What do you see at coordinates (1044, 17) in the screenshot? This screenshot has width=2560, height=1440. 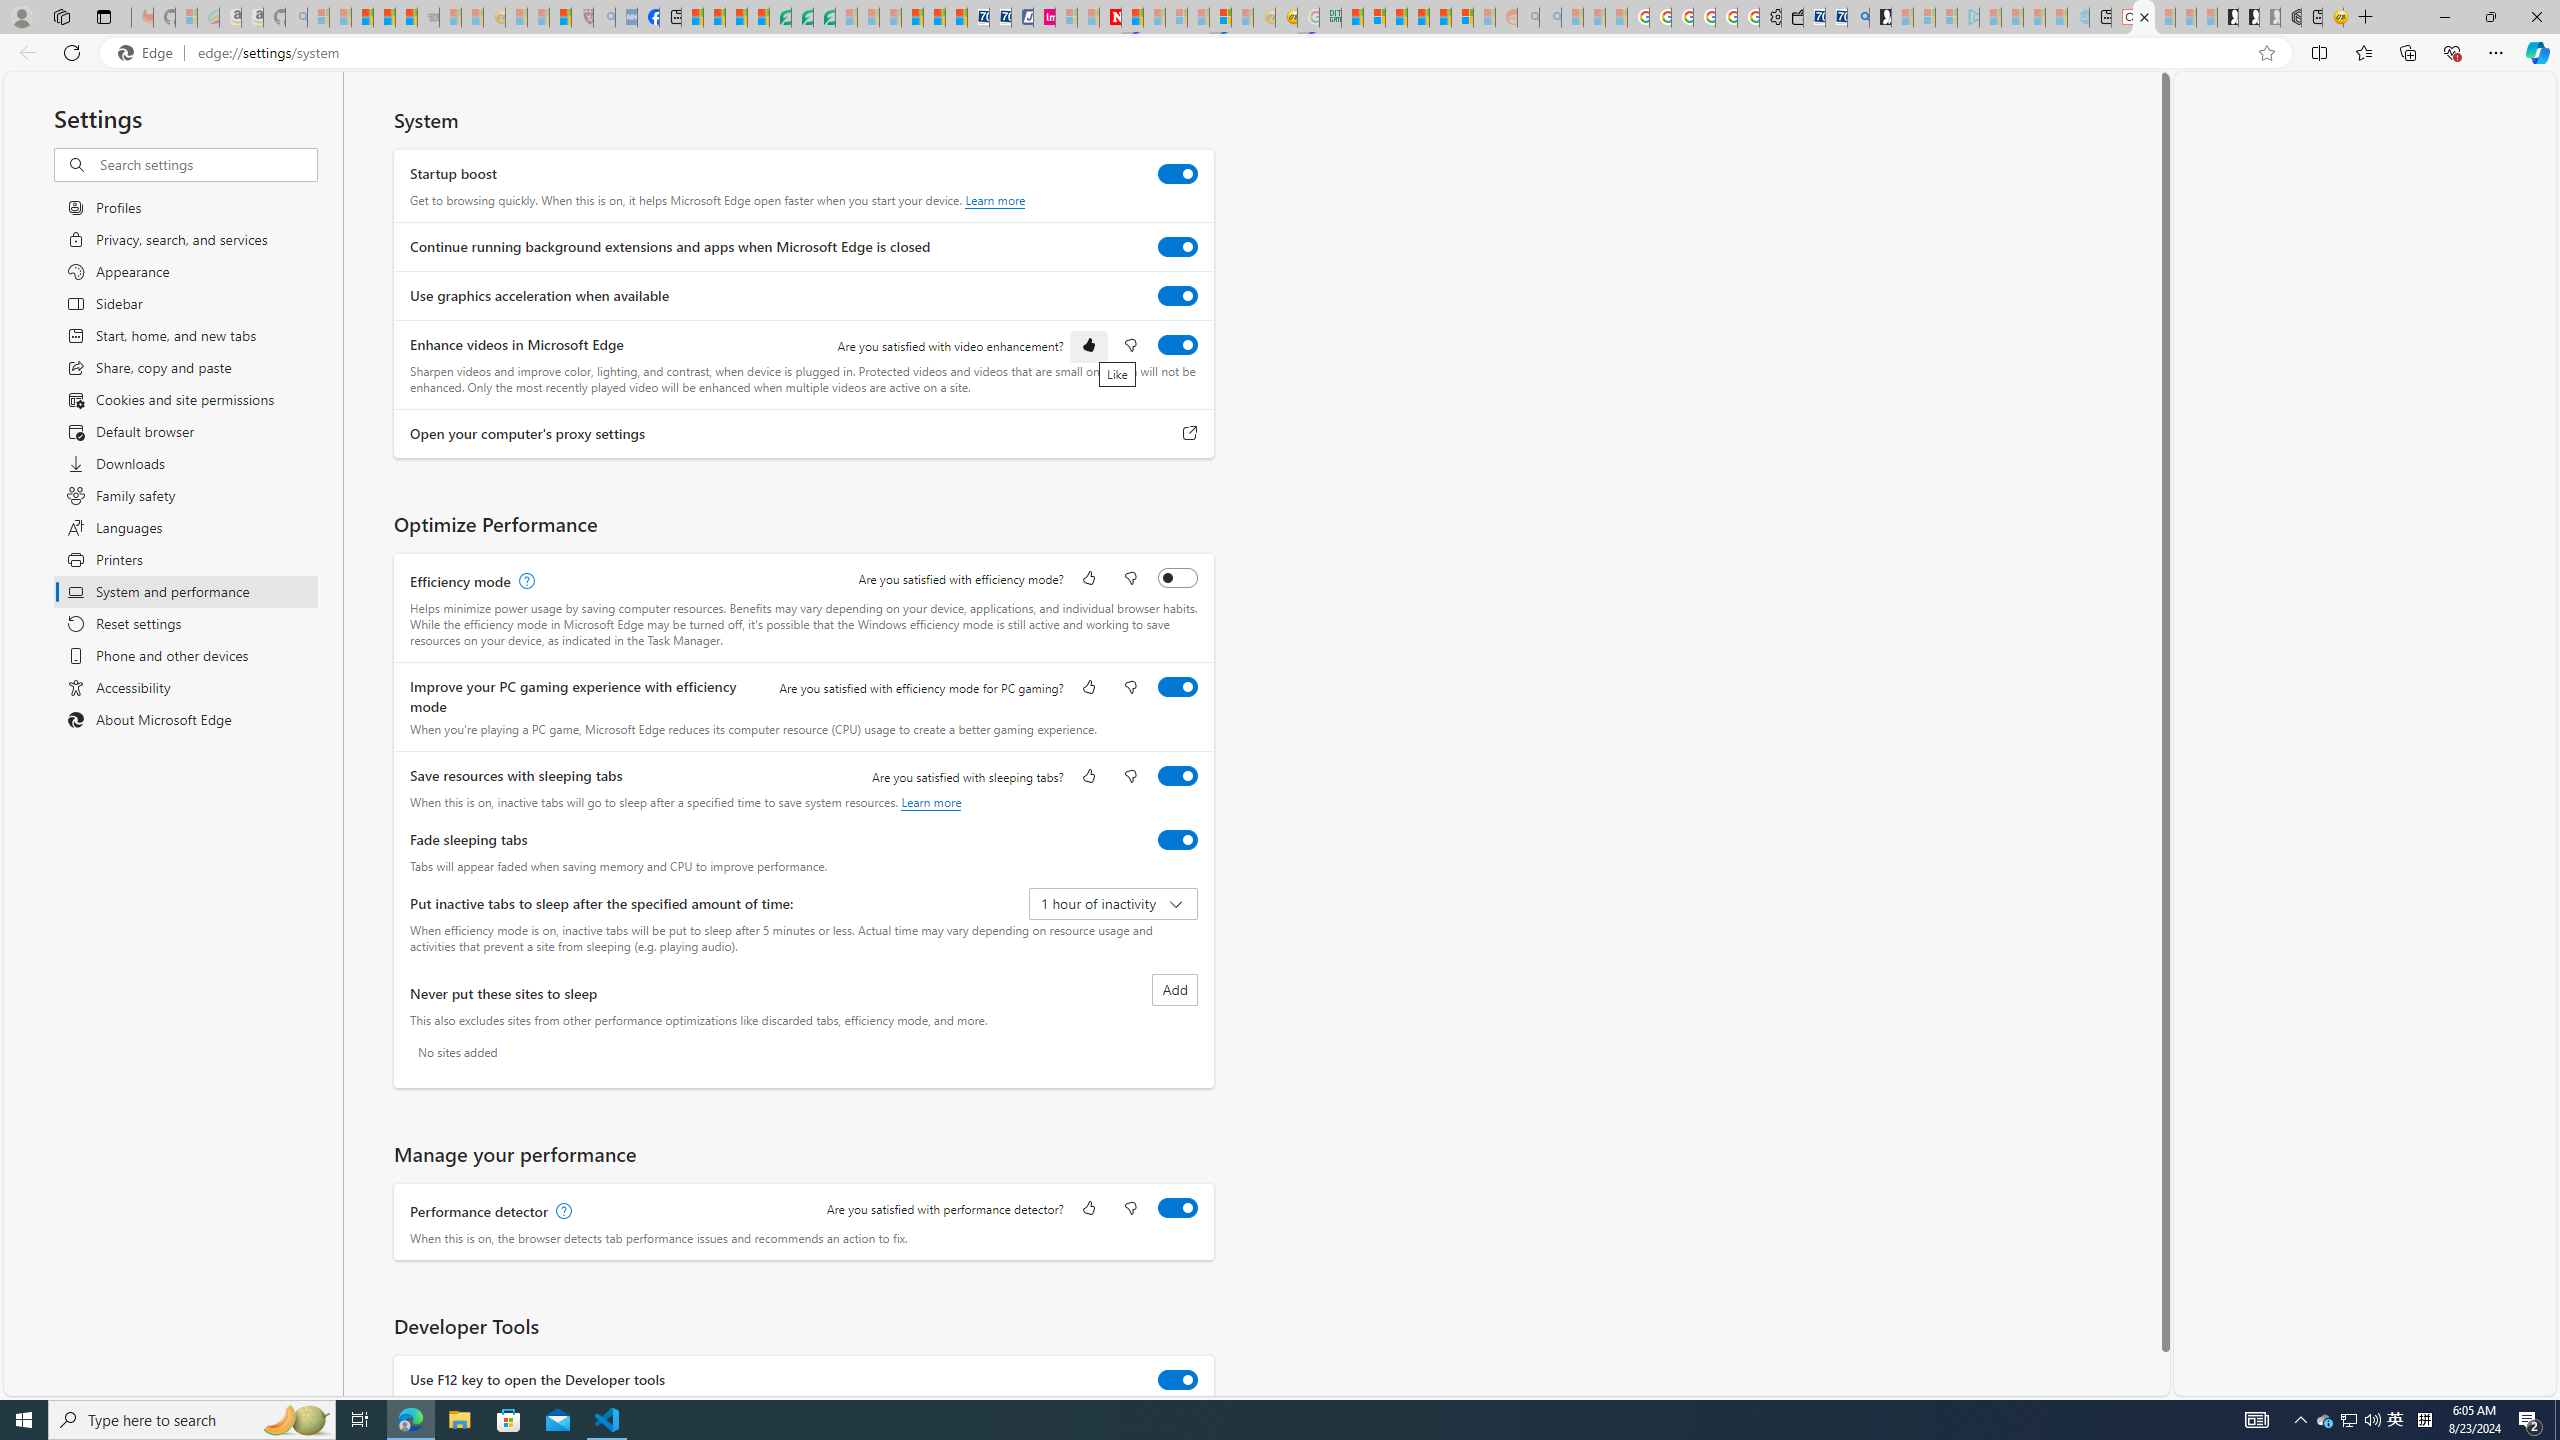 I see `Jobs - lastminute.com Investor Portal` at bounding box center [1044, 17].